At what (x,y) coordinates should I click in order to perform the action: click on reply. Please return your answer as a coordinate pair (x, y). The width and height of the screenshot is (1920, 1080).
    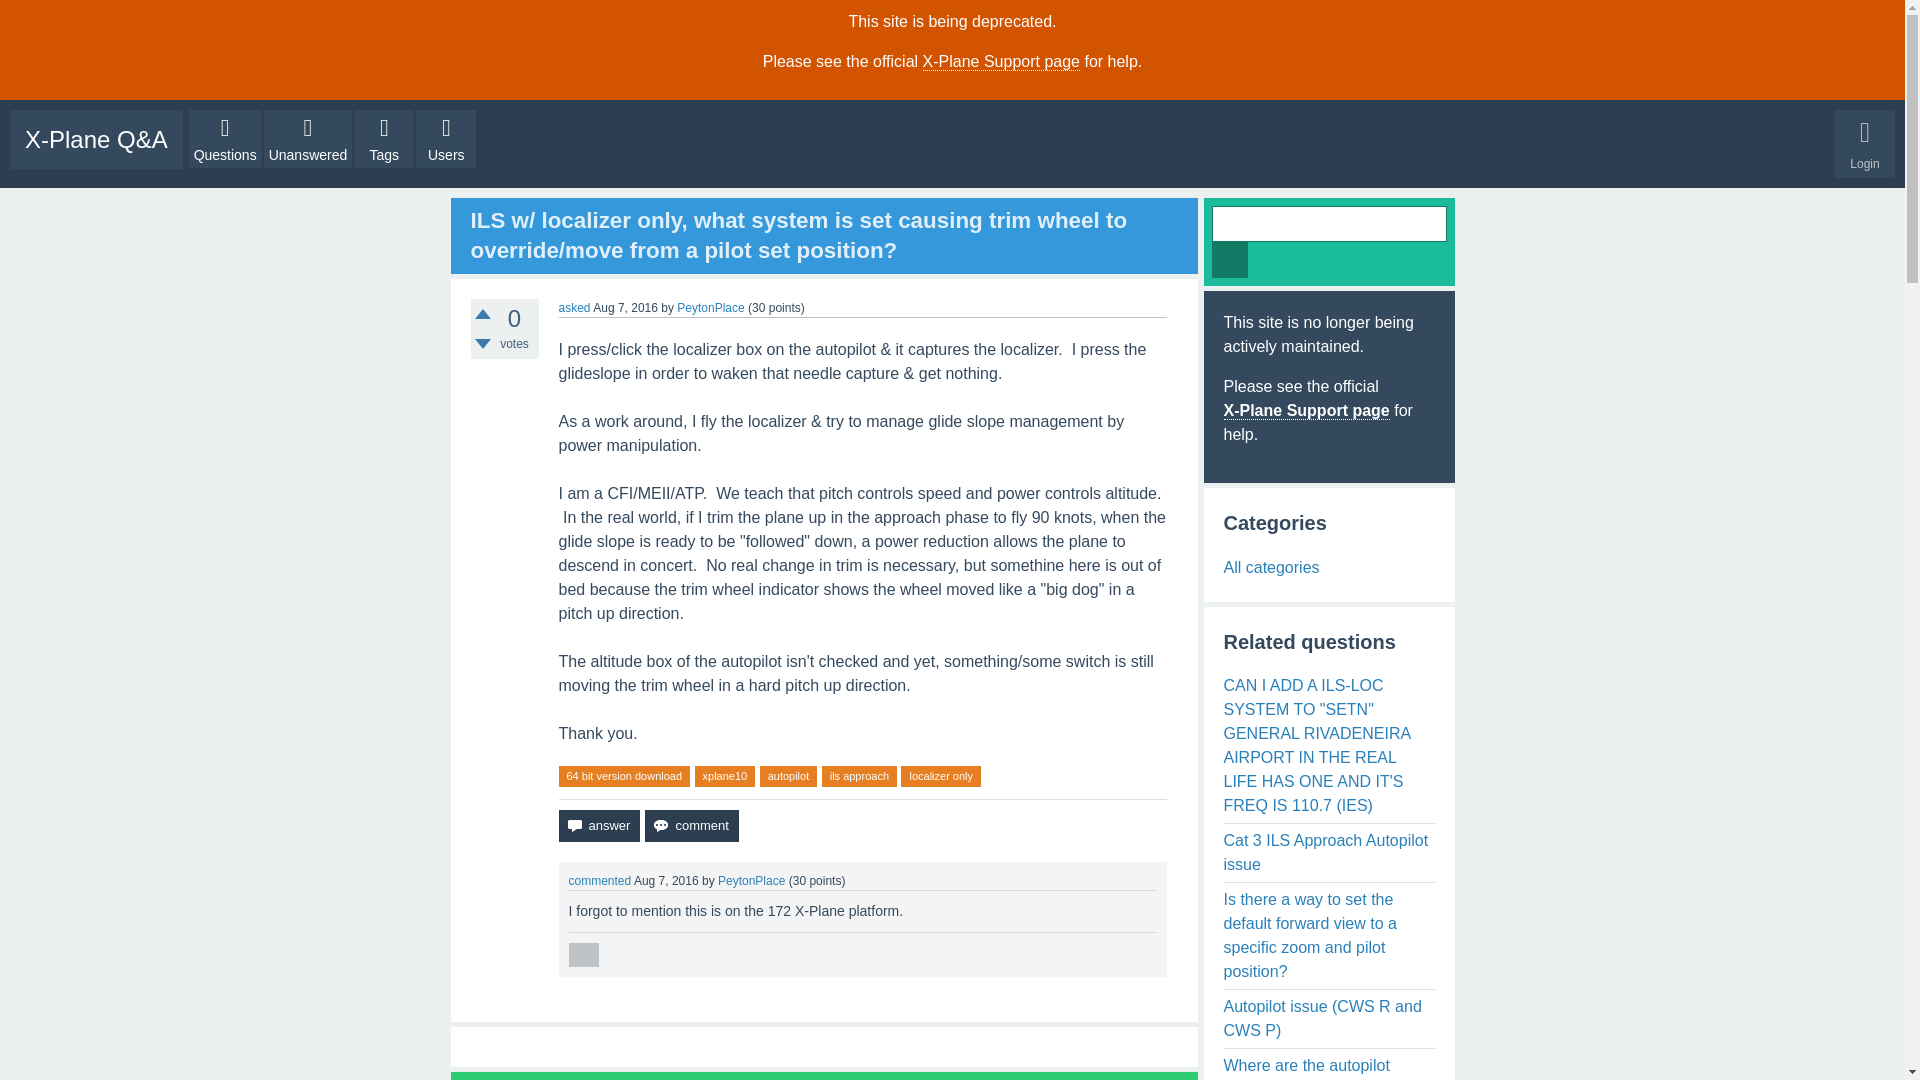
    Looking at the image, I should click on (582, 954).